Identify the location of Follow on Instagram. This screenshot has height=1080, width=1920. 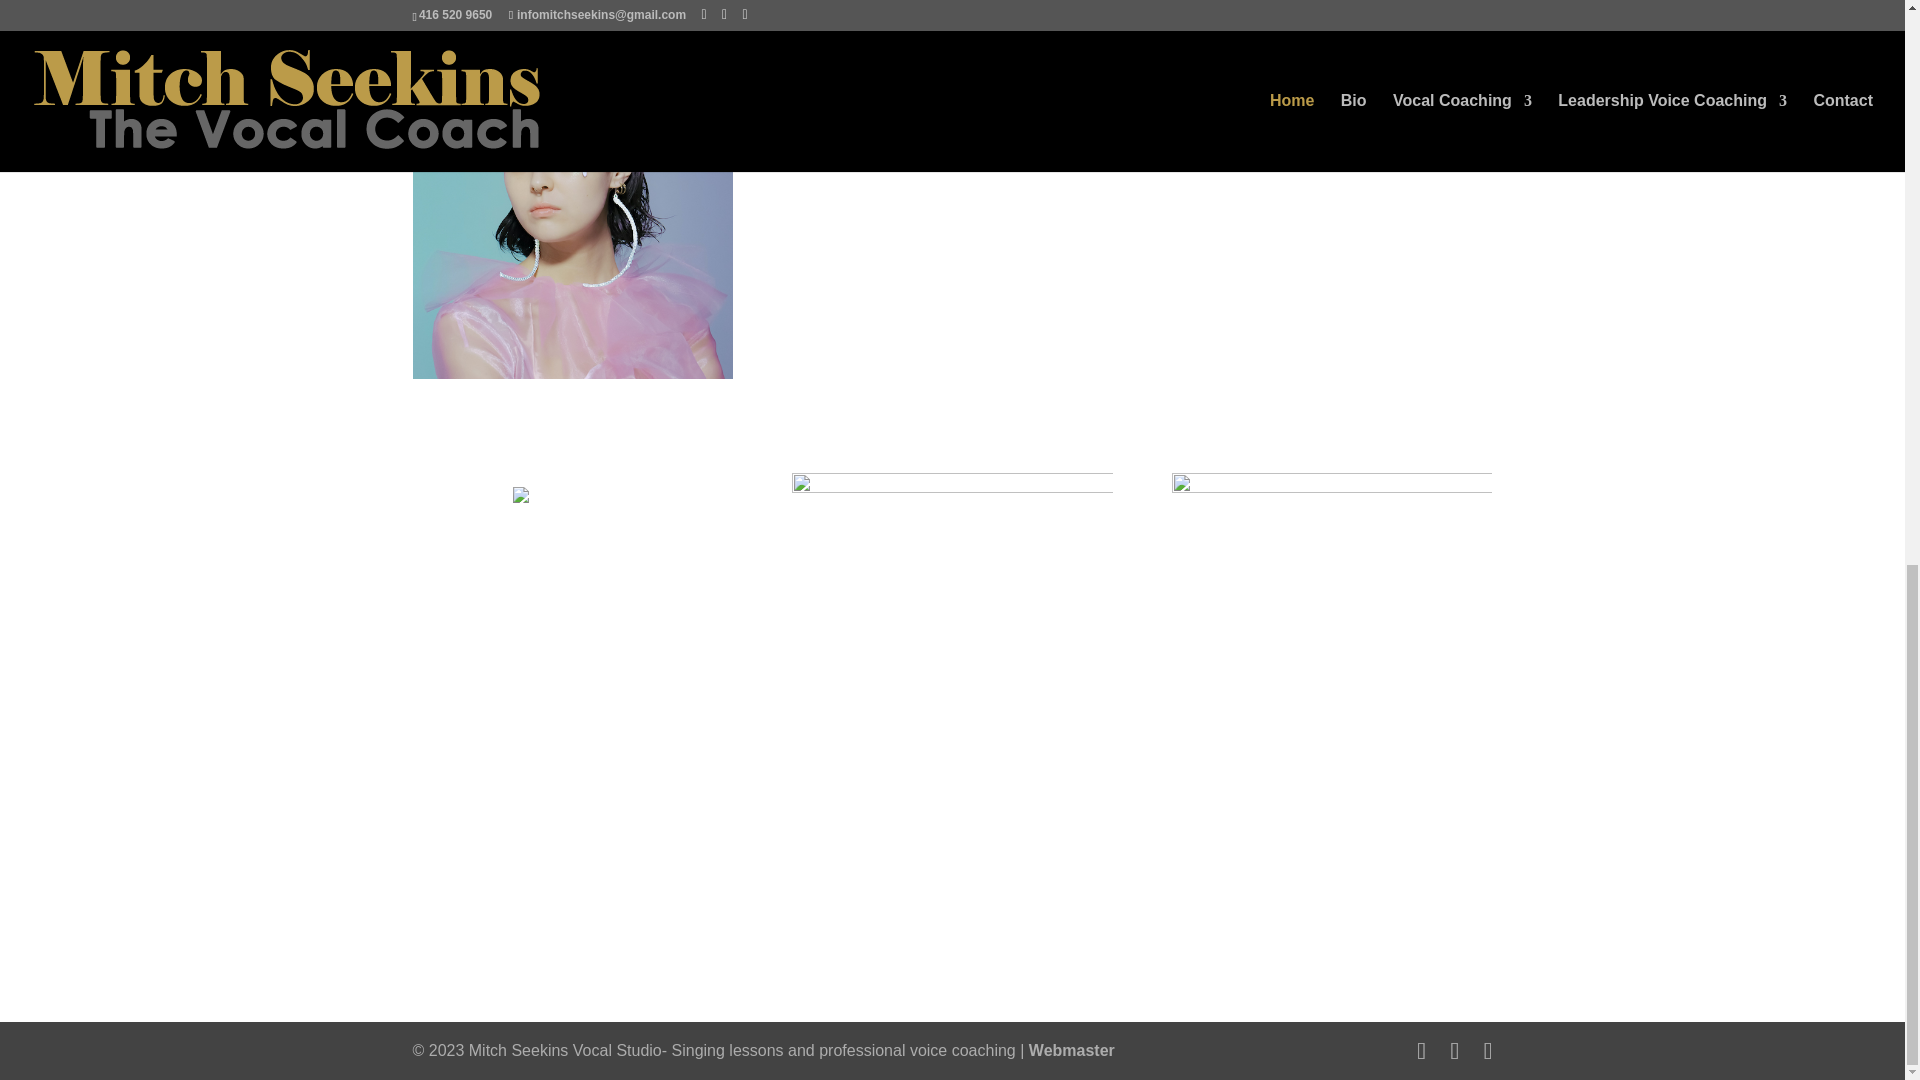
(612, 904).